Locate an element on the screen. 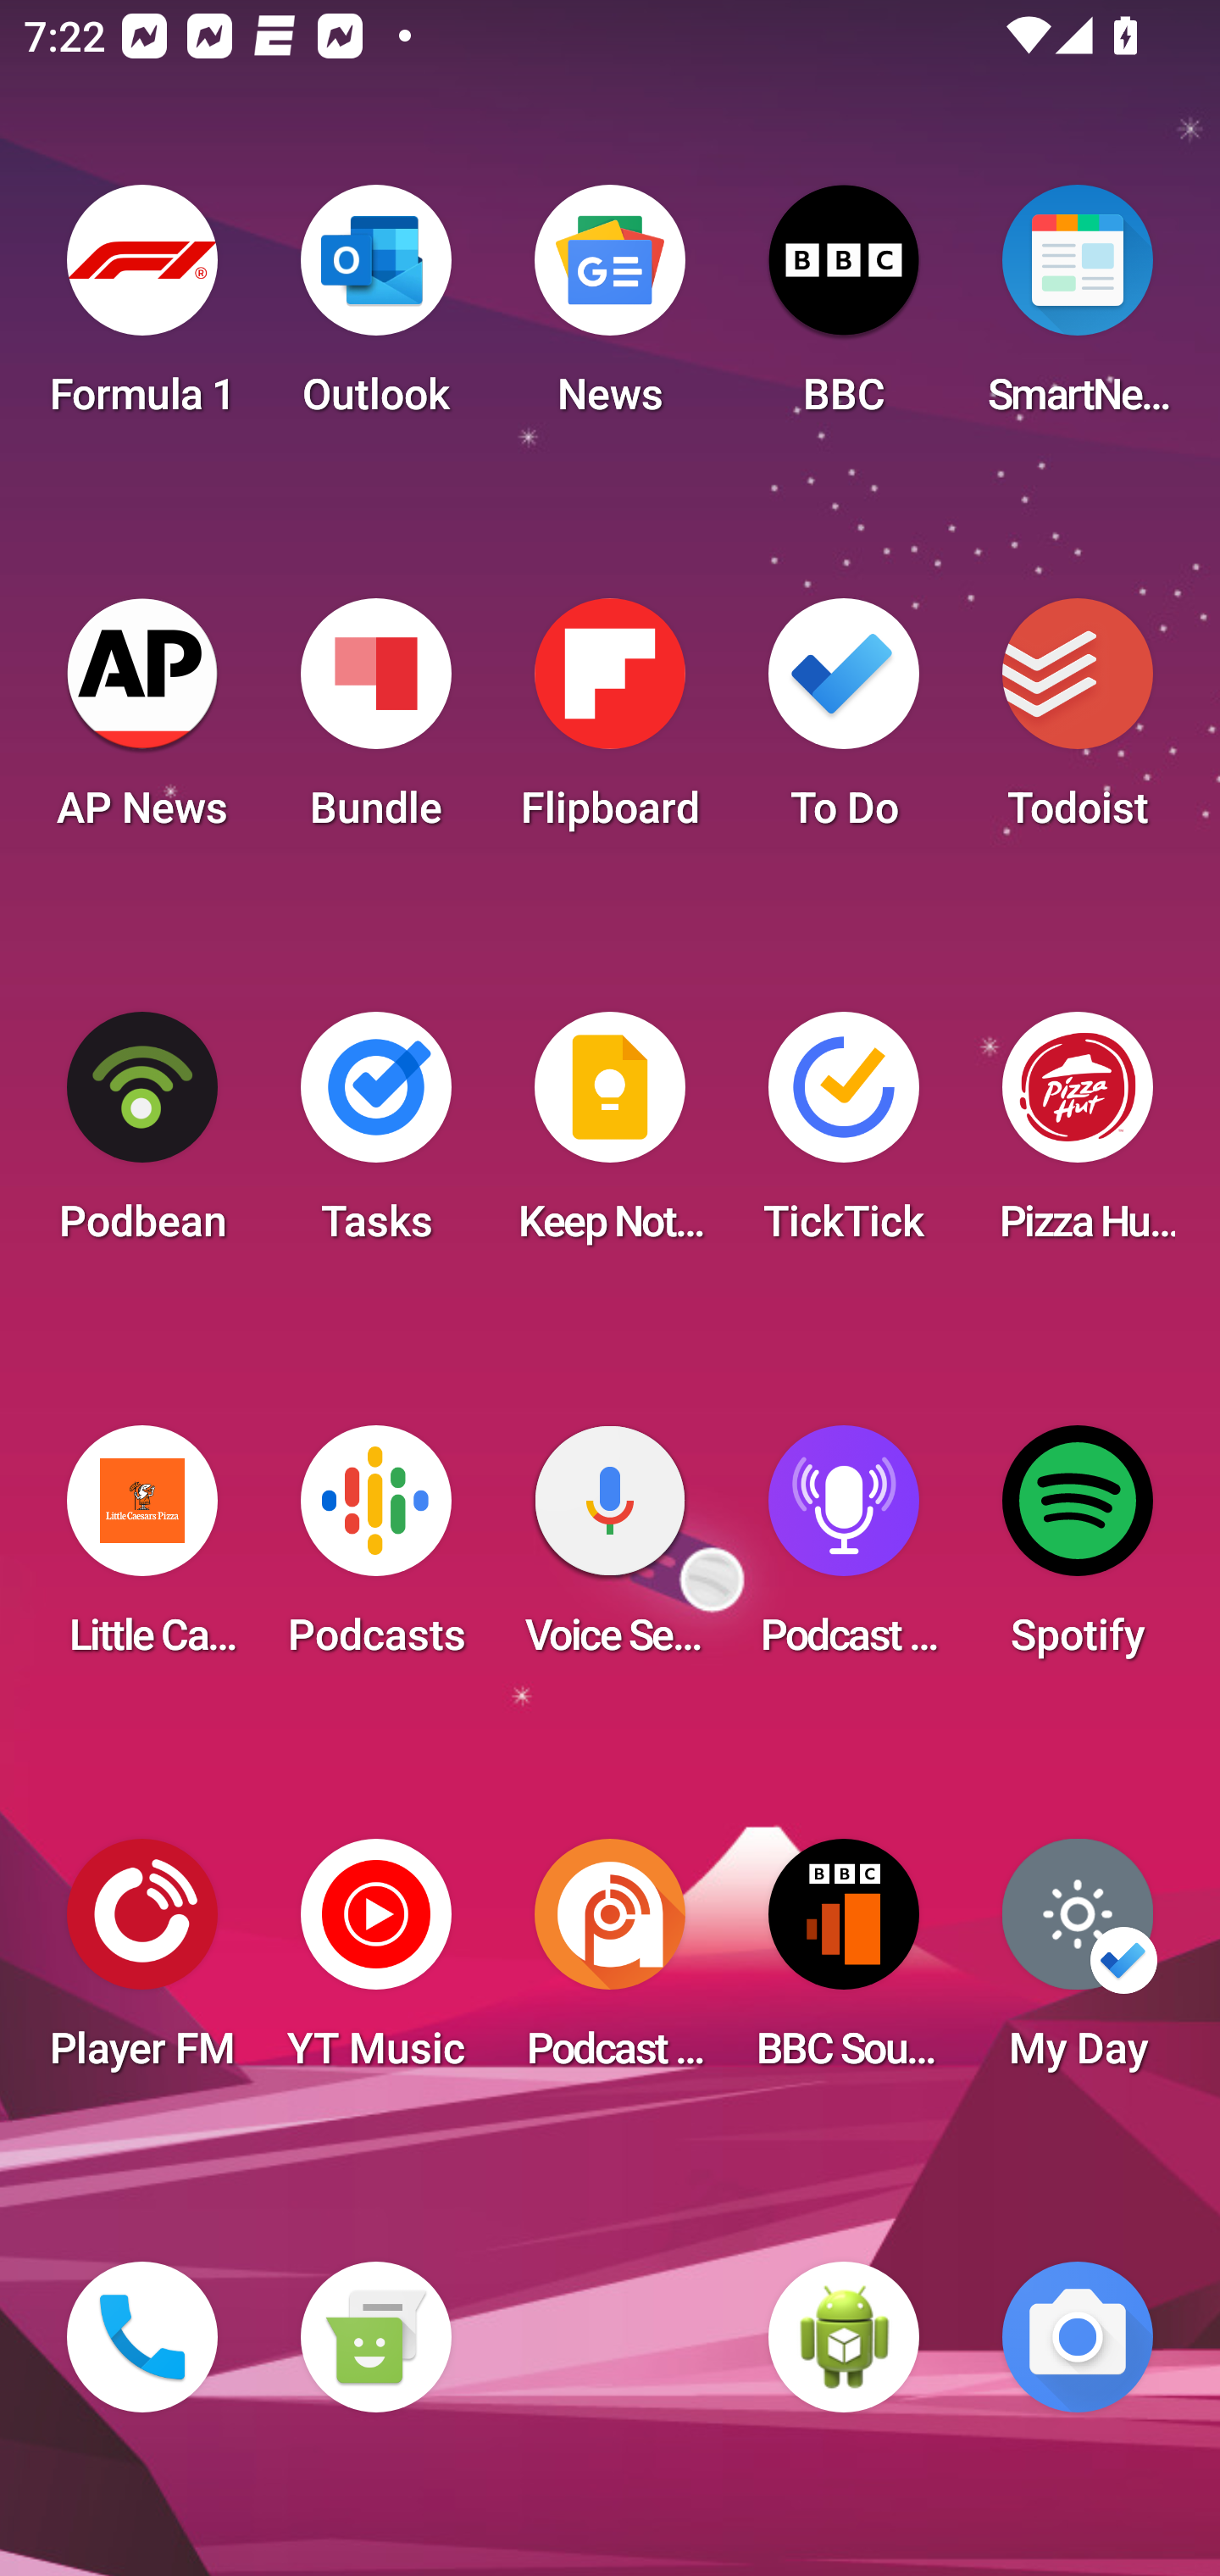  Outlook is located at coordinates (375, 310).